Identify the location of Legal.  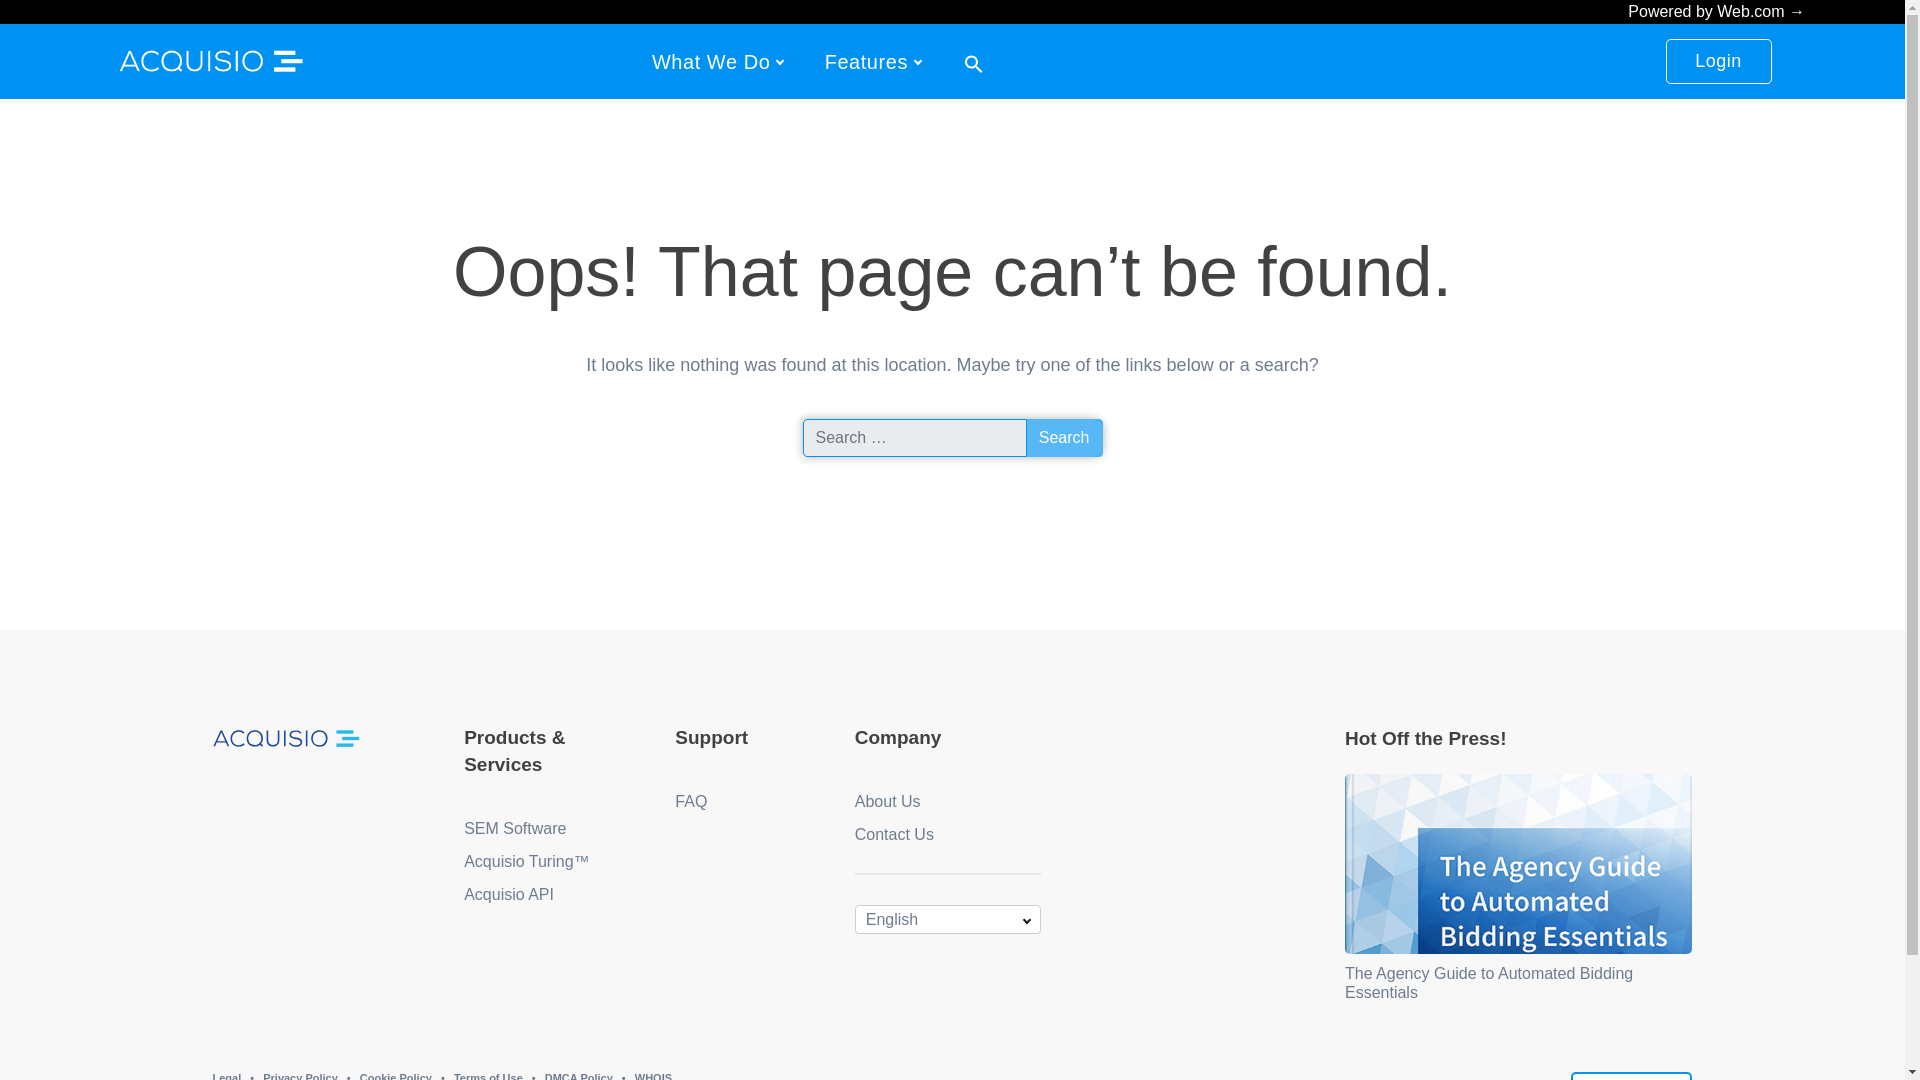
(226, 1076).